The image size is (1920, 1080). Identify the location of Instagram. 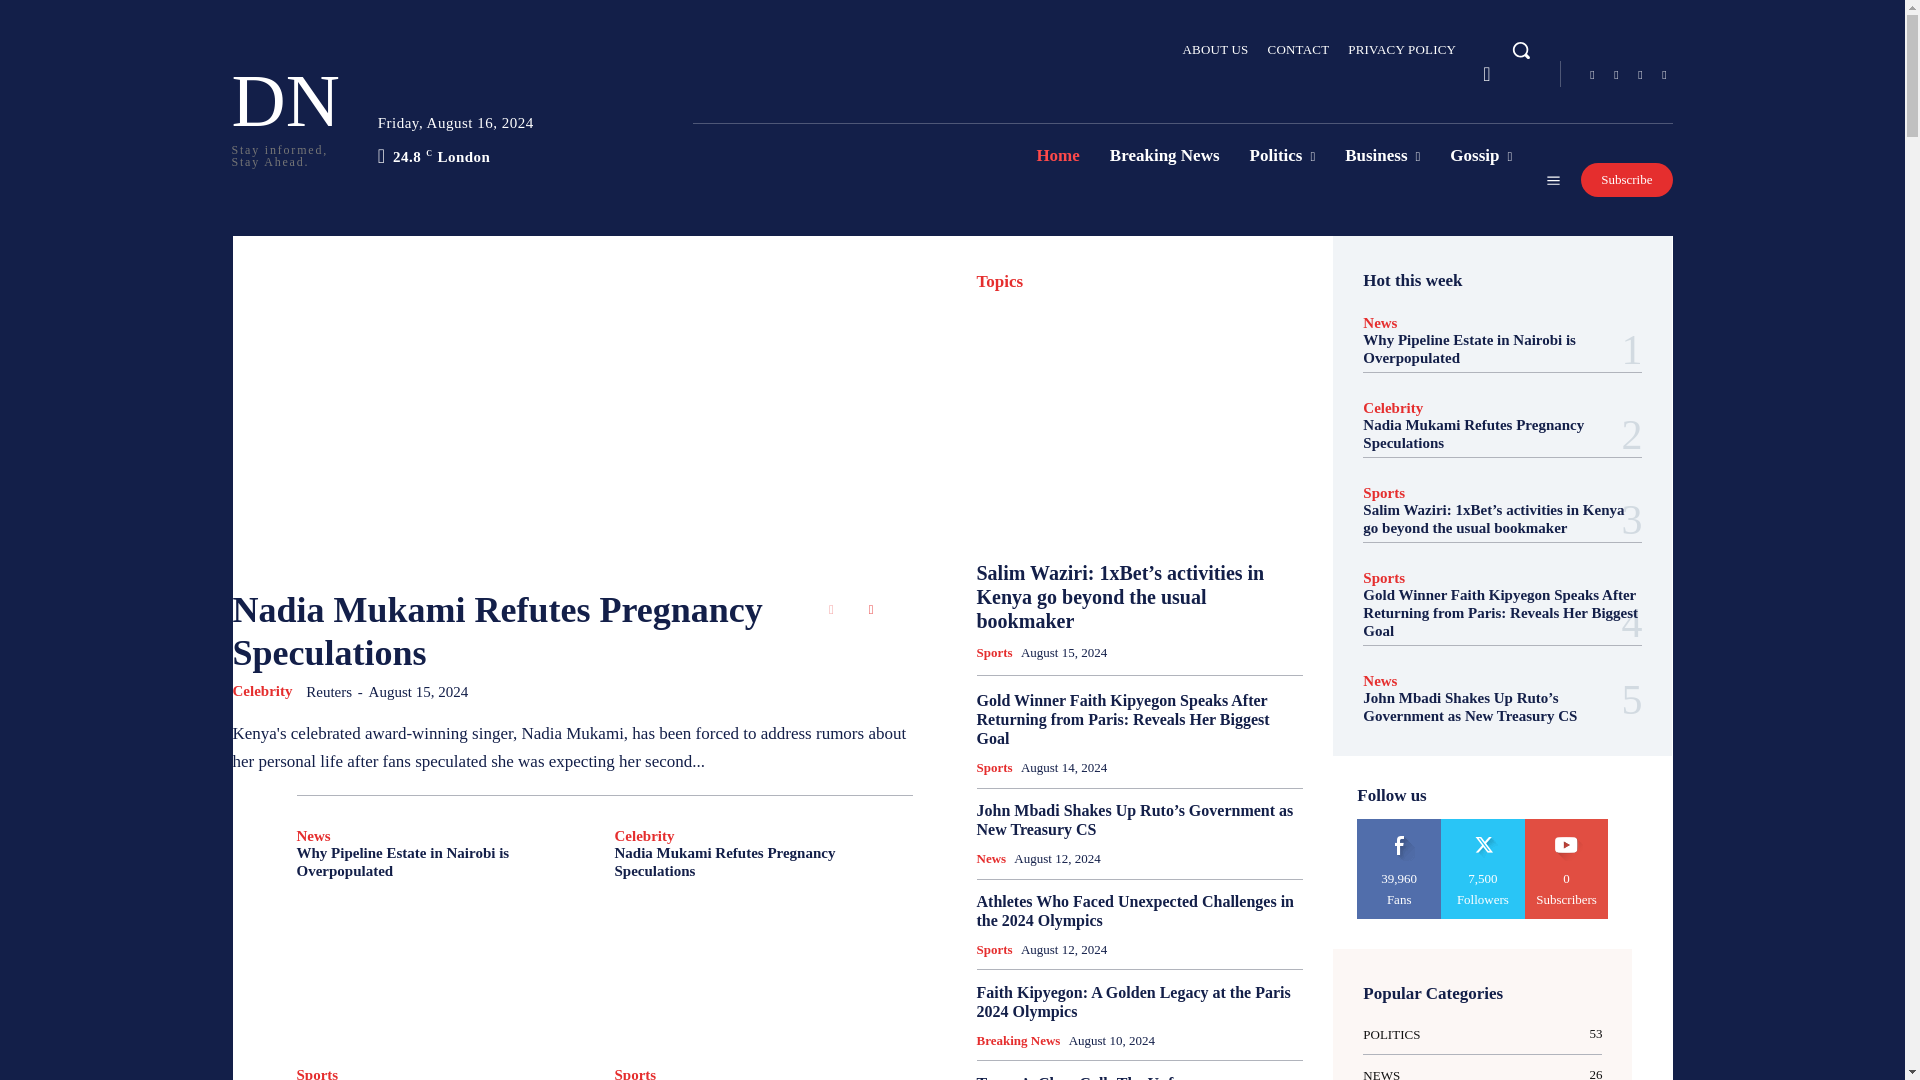
(1616, 74).